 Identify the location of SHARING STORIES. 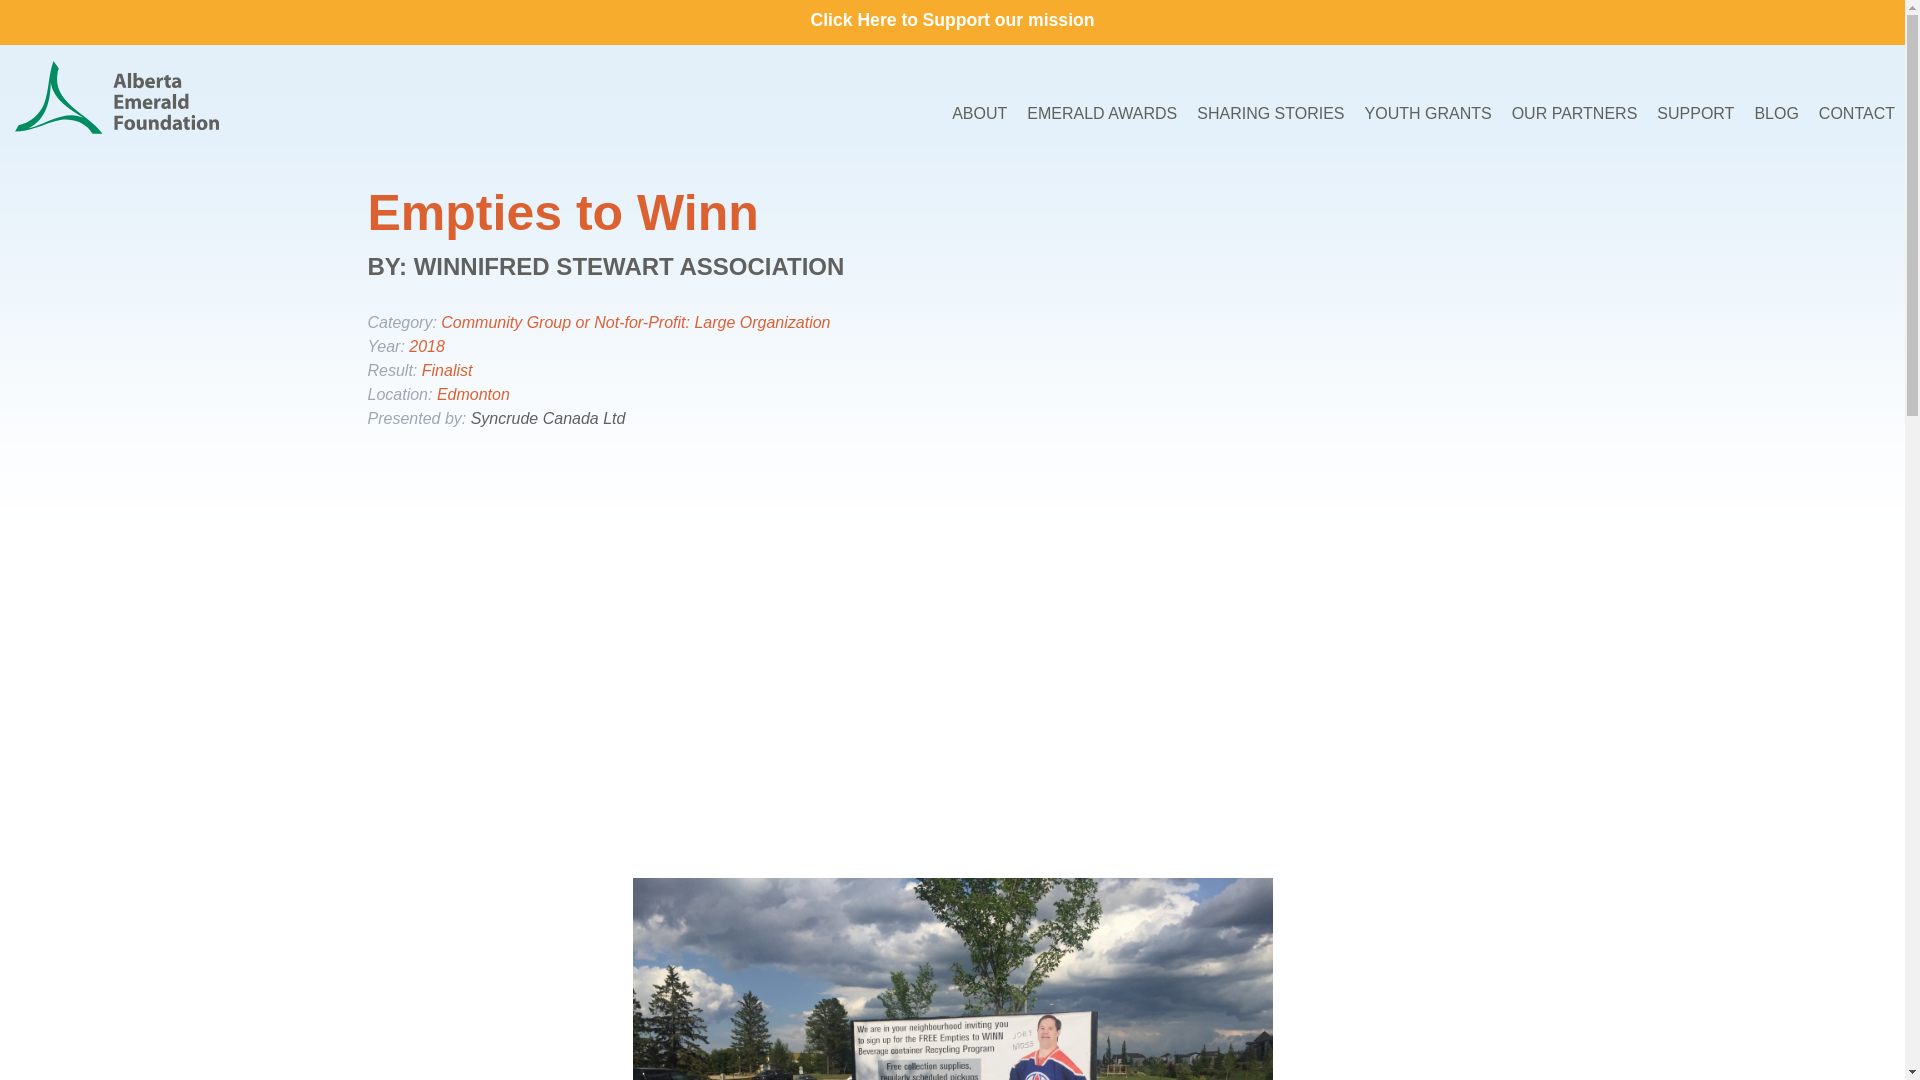
(1270, 112).